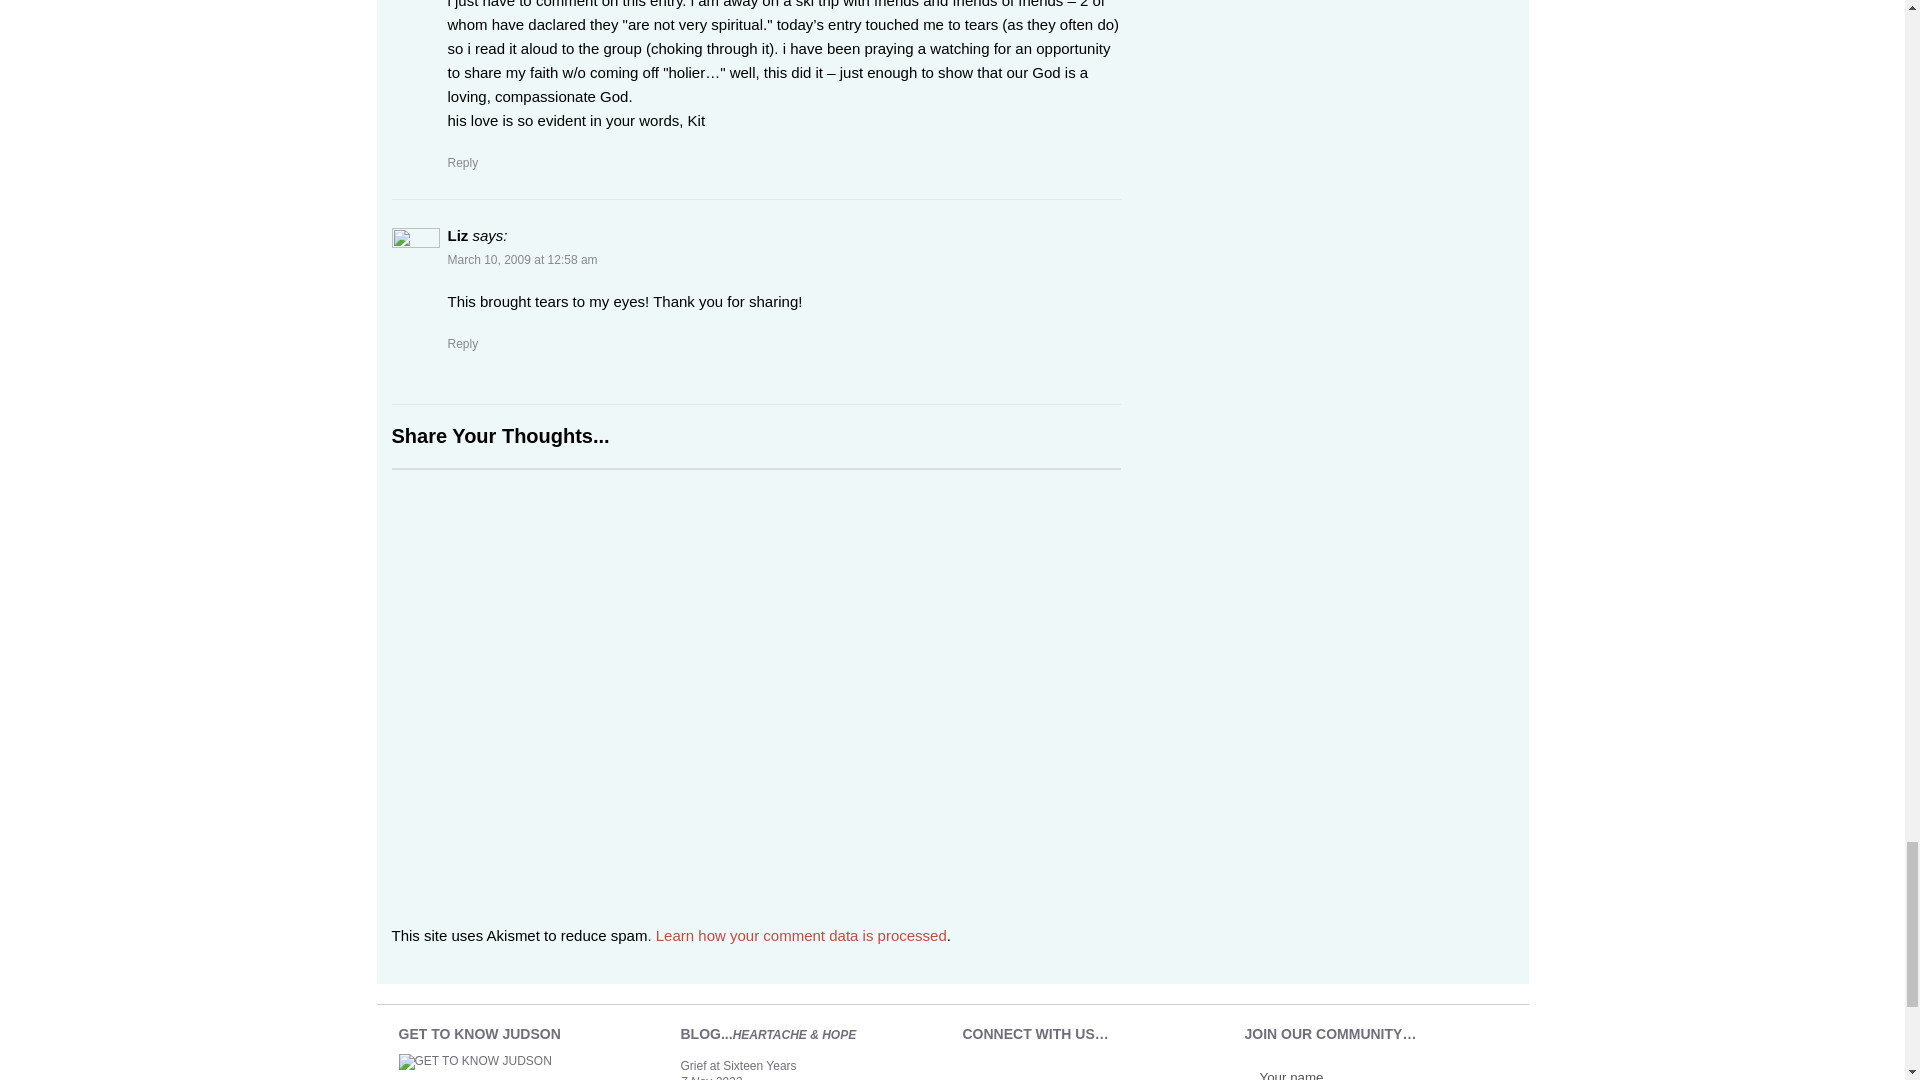 Image resolution: width=1920 pixels, height=1080 pixels. What do you see at coordinates (738, 1066) in the screenshot?
I see `Permanent link to Grief at Sixteen Years` at bounding box center [738, 1066].